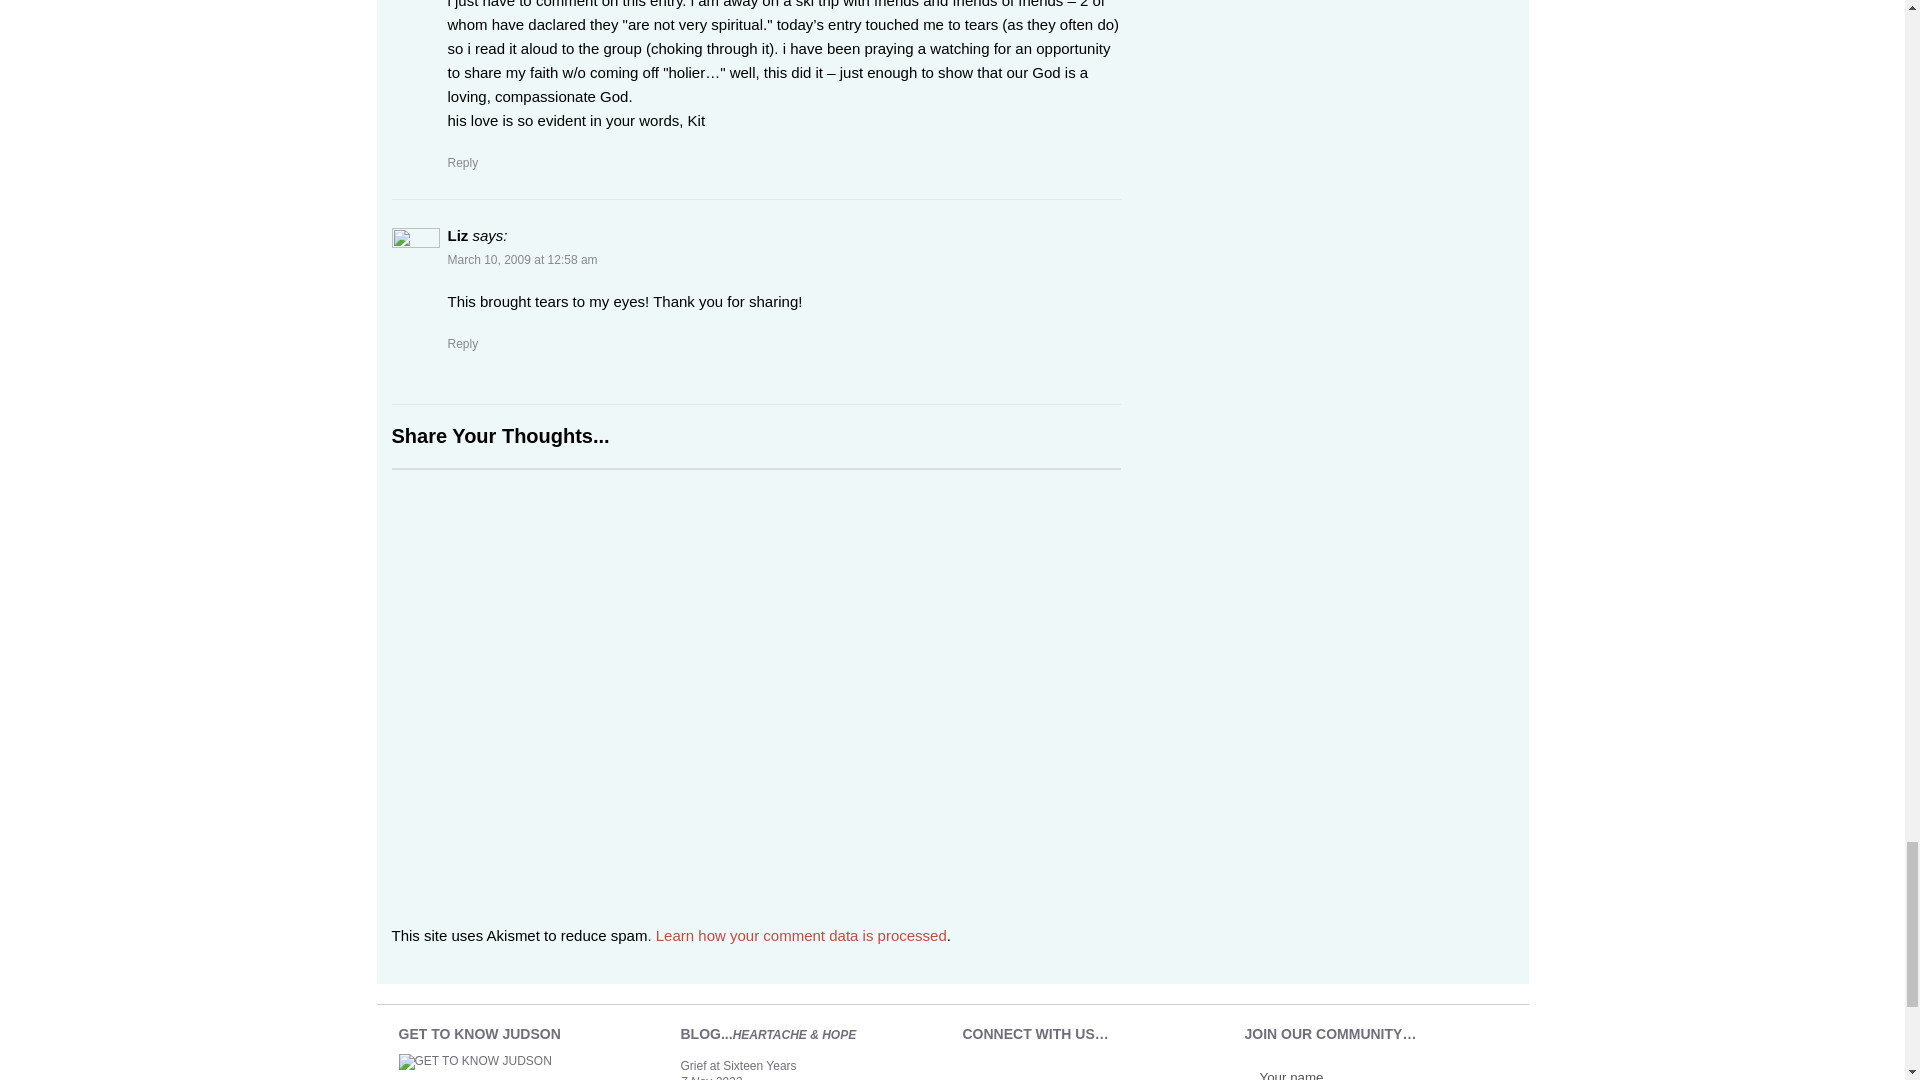 Image resolution: width=1920 pixels, height=1080 pixels. What do you see at coordinates (738, 1066) in the screenshot?
I see `Permanent link to Grief at Sixteen Years` at bounding box center [738, 1066].